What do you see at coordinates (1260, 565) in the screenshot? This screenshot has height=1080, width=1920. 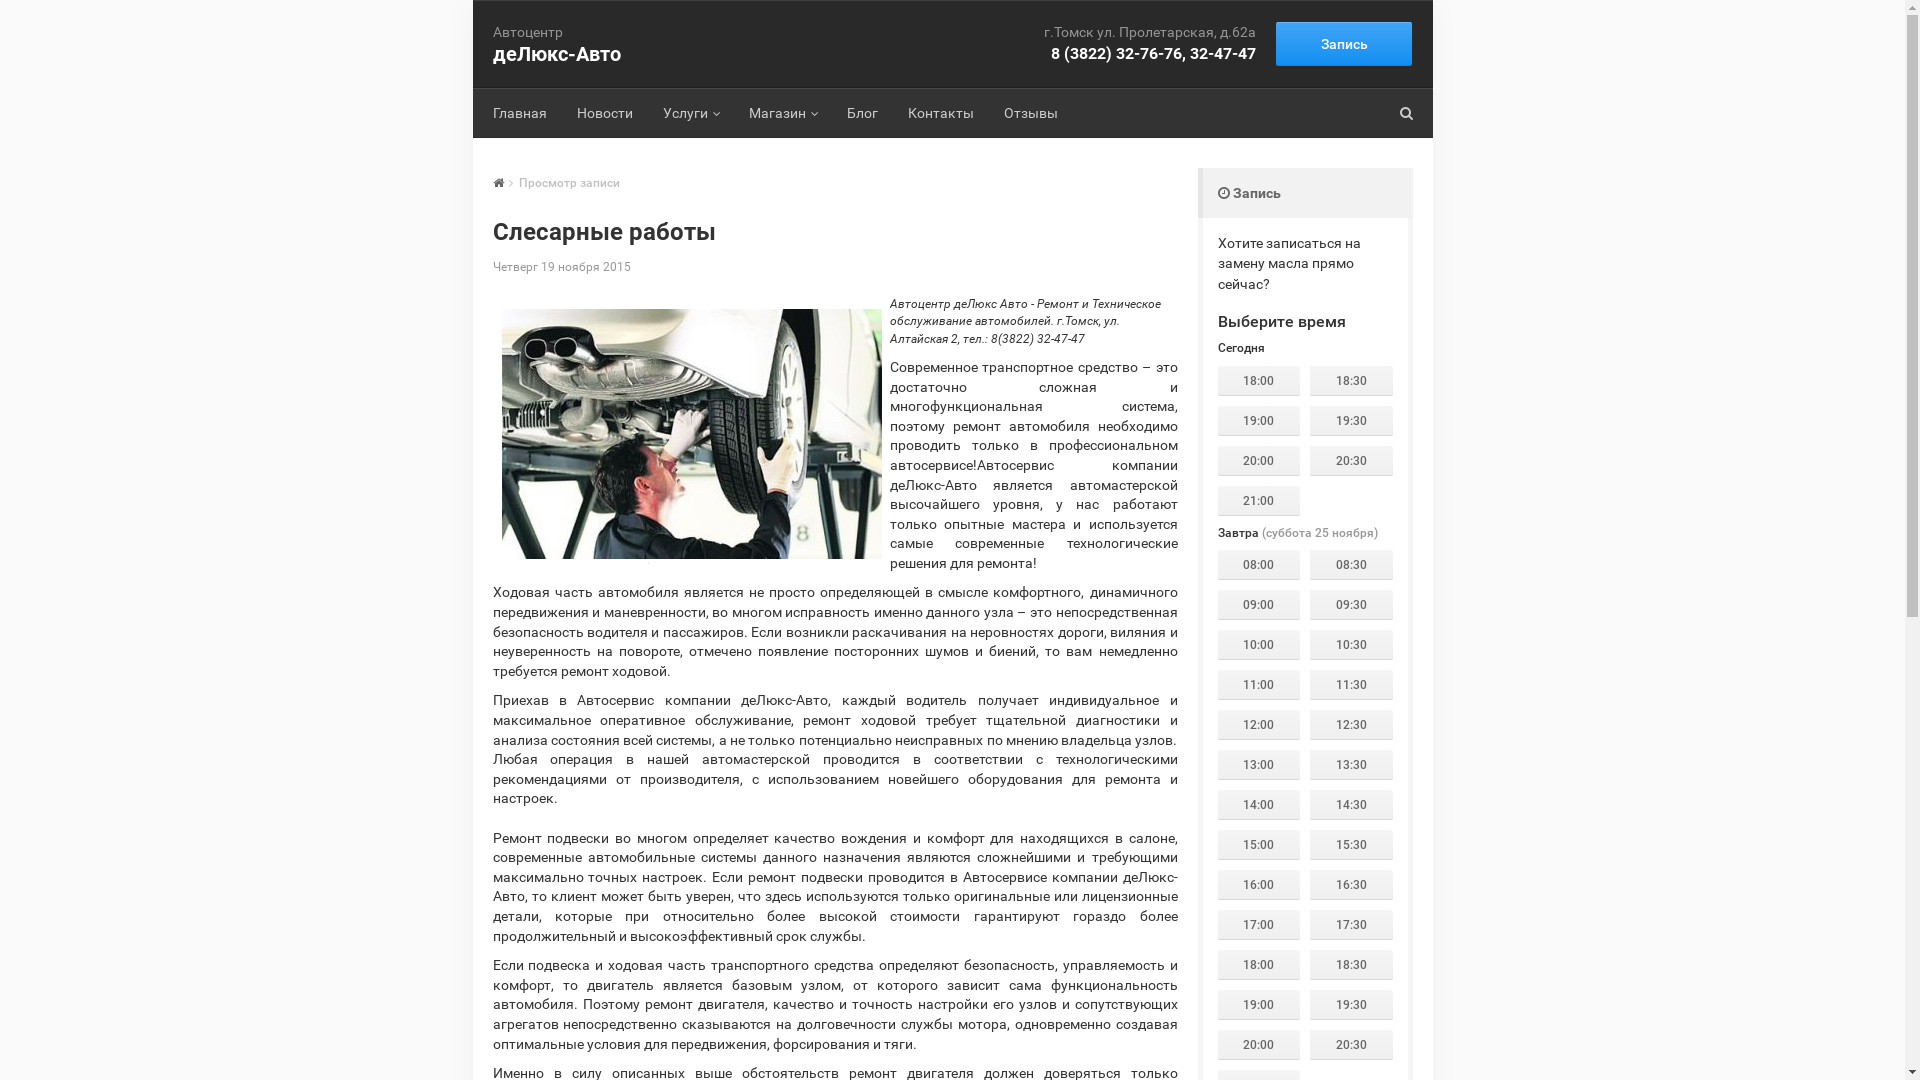 I see `08:00` at bounding box center [1260, 565].